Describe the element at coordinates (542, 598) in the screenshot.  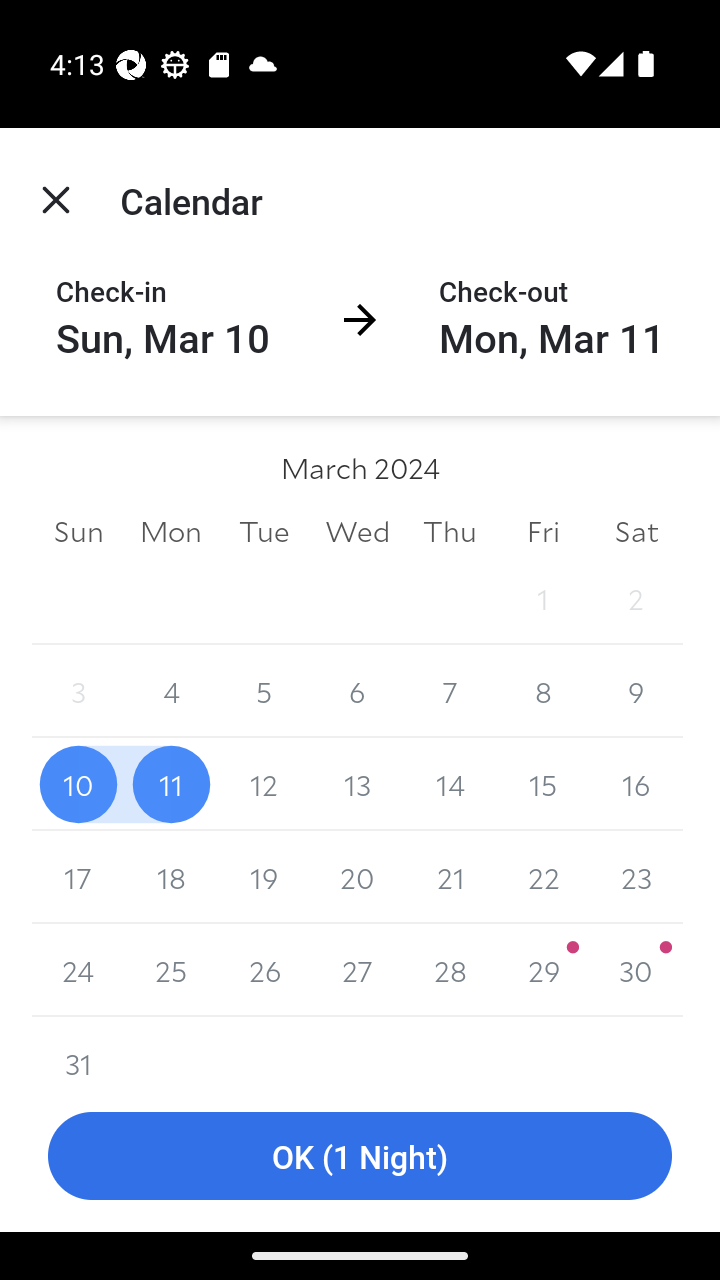
I see `1 1 March 2024` at that location.